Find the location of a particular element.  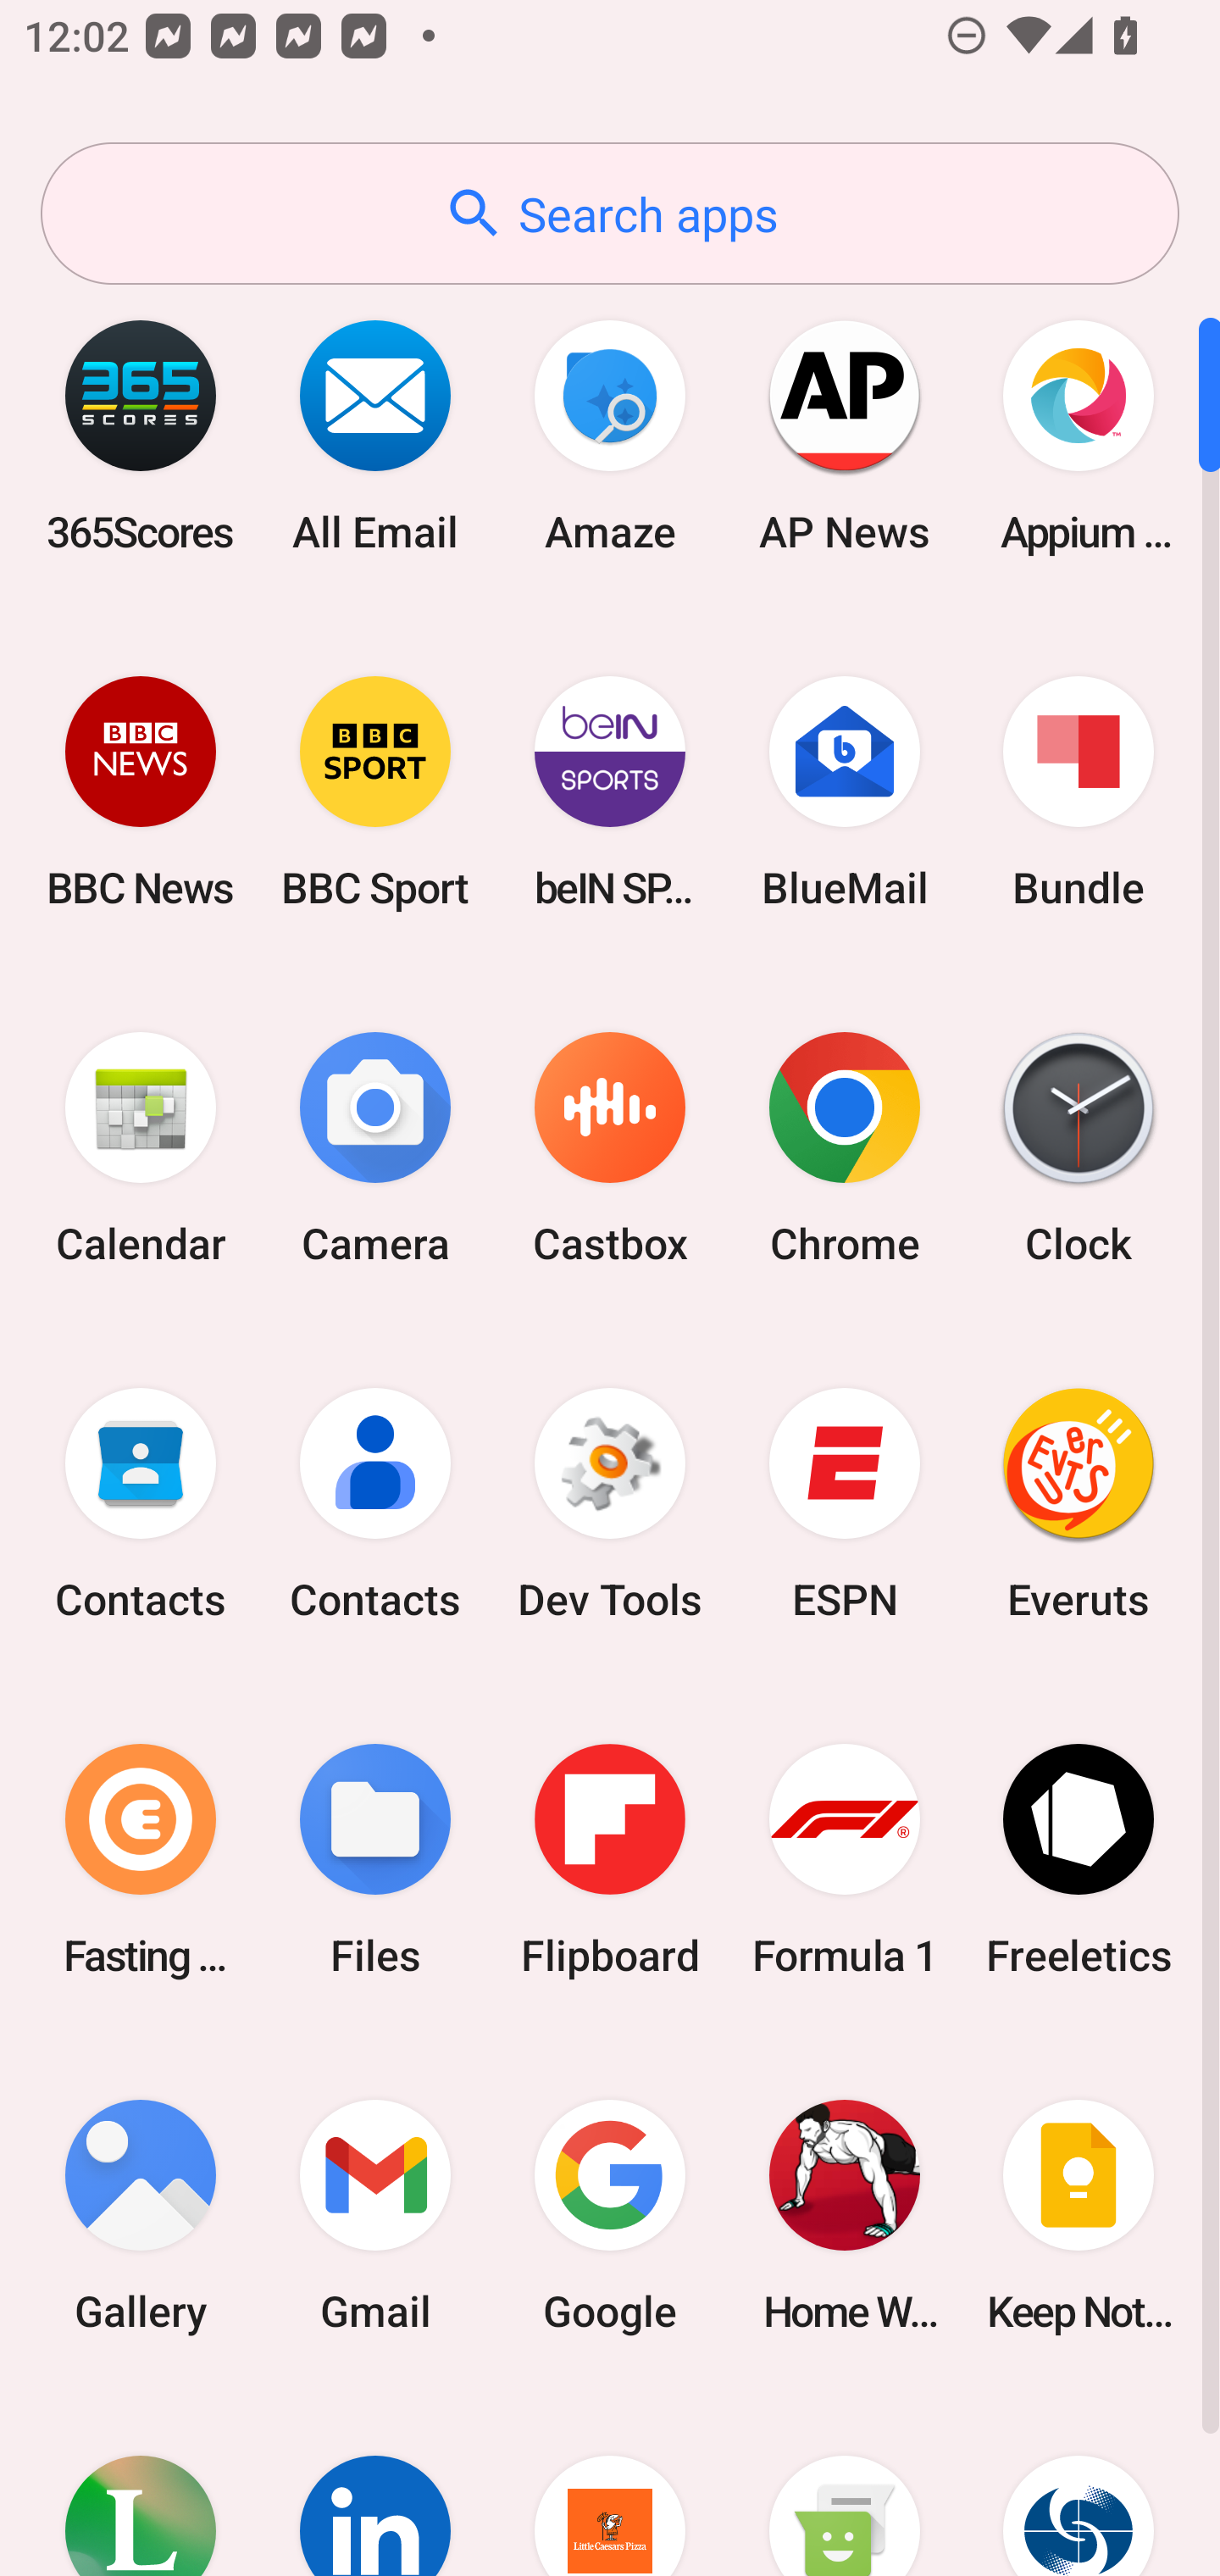

  Search apps is located at coordinates (610, 214).